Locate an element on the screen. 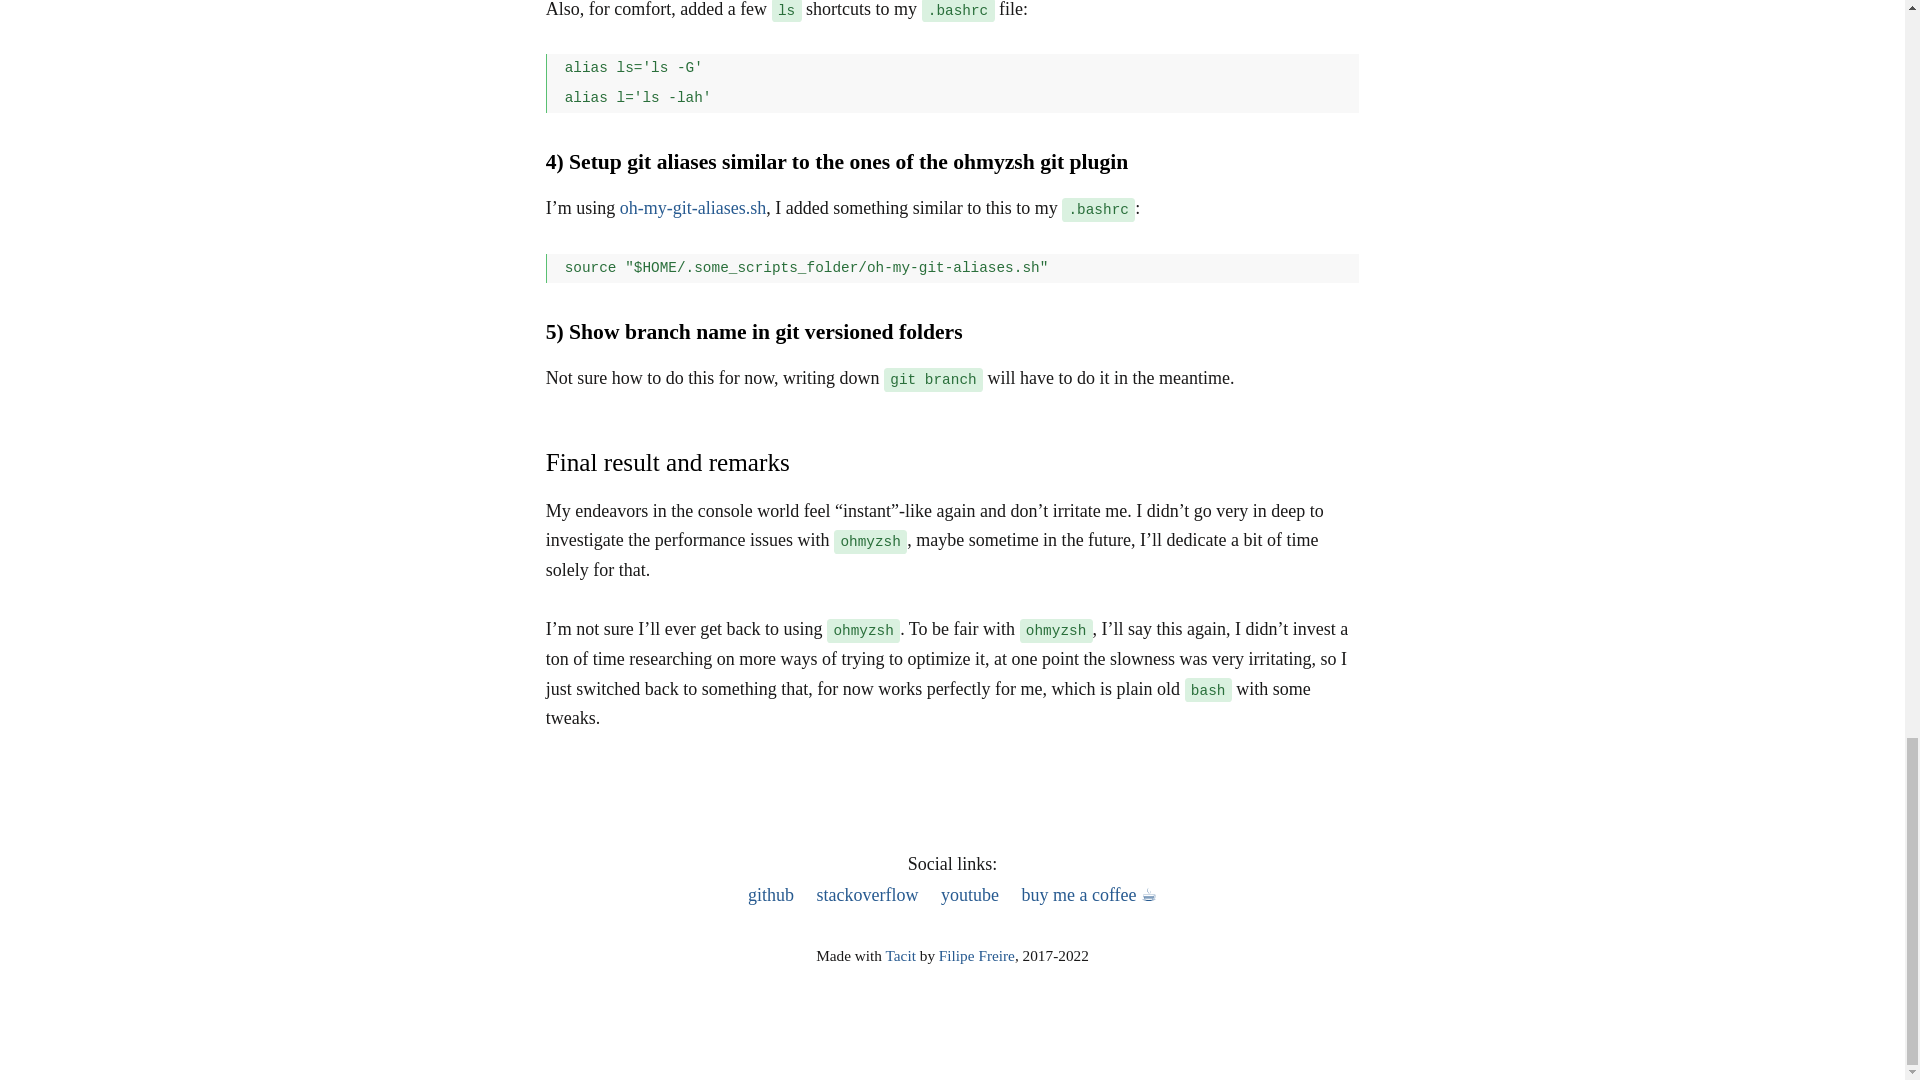 The width and height of the screenshot is (1920, 1080). youtube is located at coordinates (969, 894).